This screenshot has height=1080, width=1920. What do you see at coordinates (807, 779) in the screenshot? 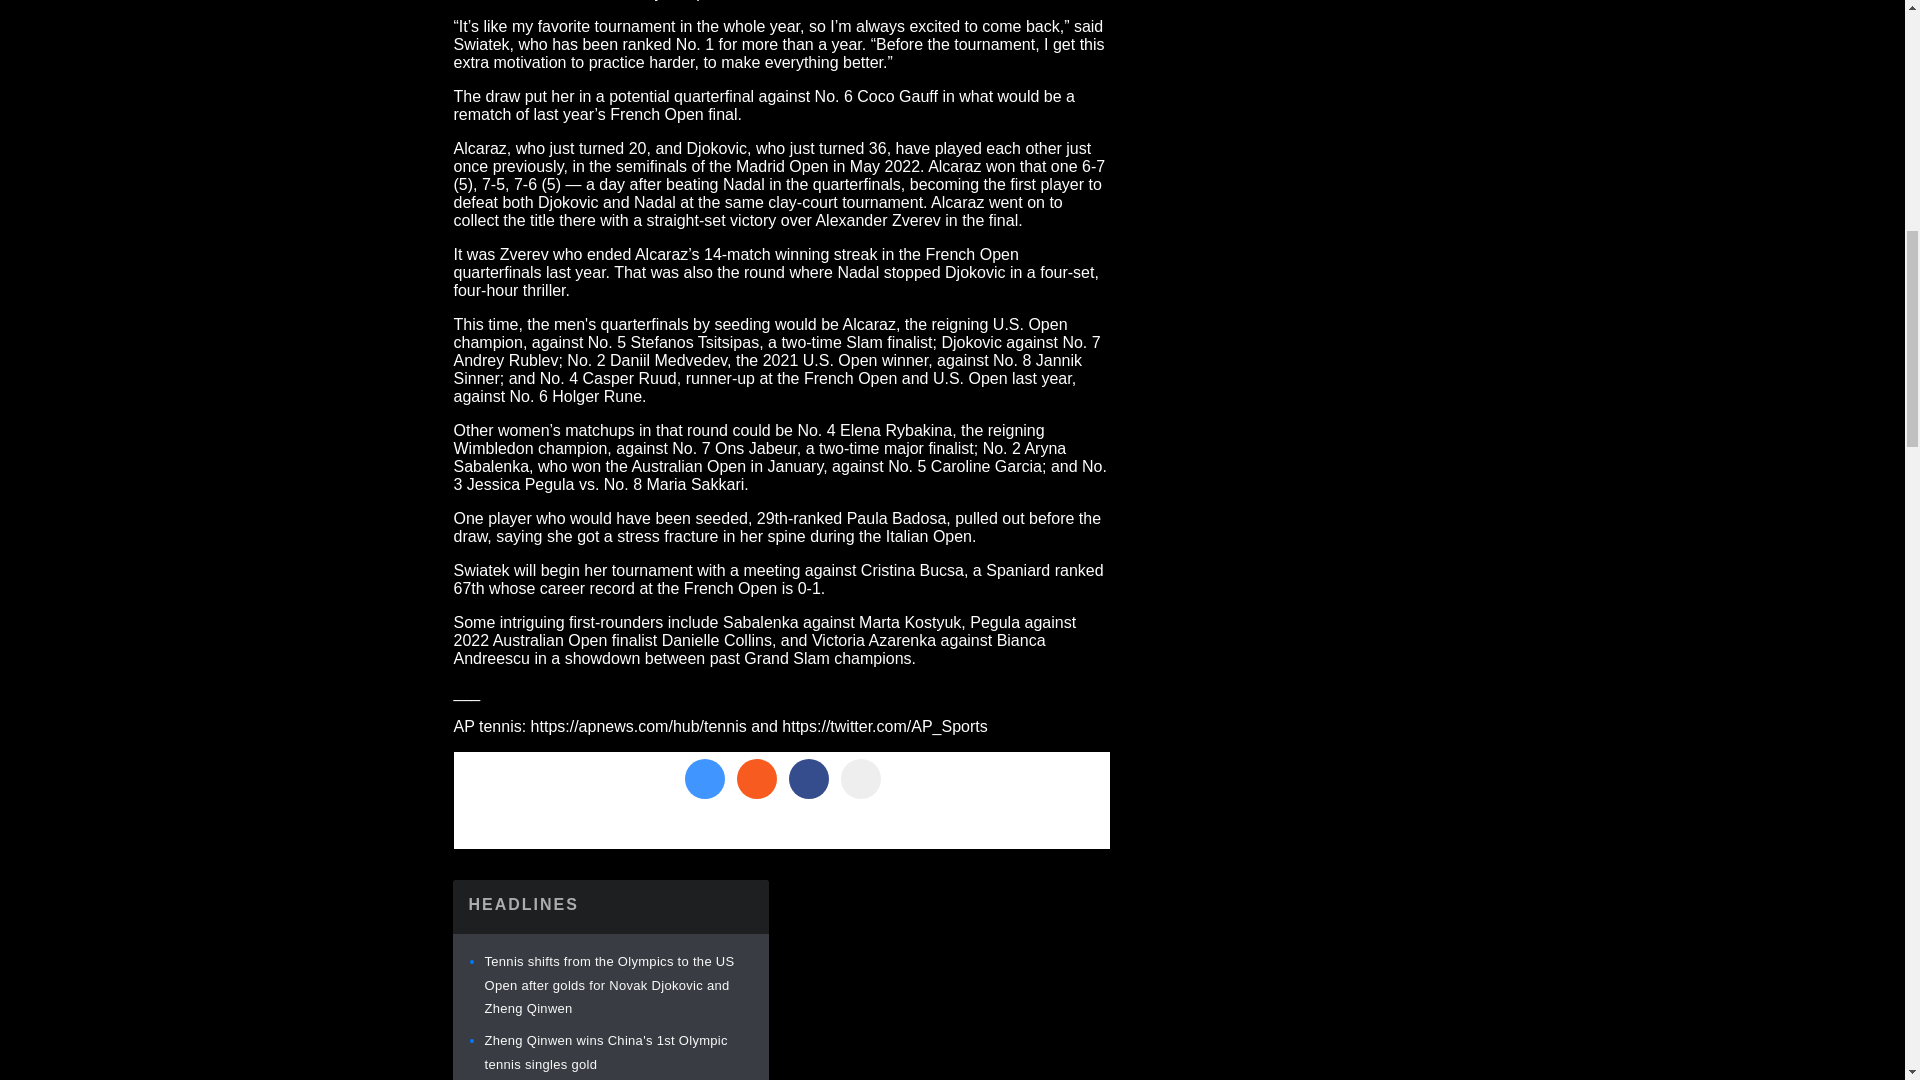
I see `Facebook` at bounding box center [807, 779].